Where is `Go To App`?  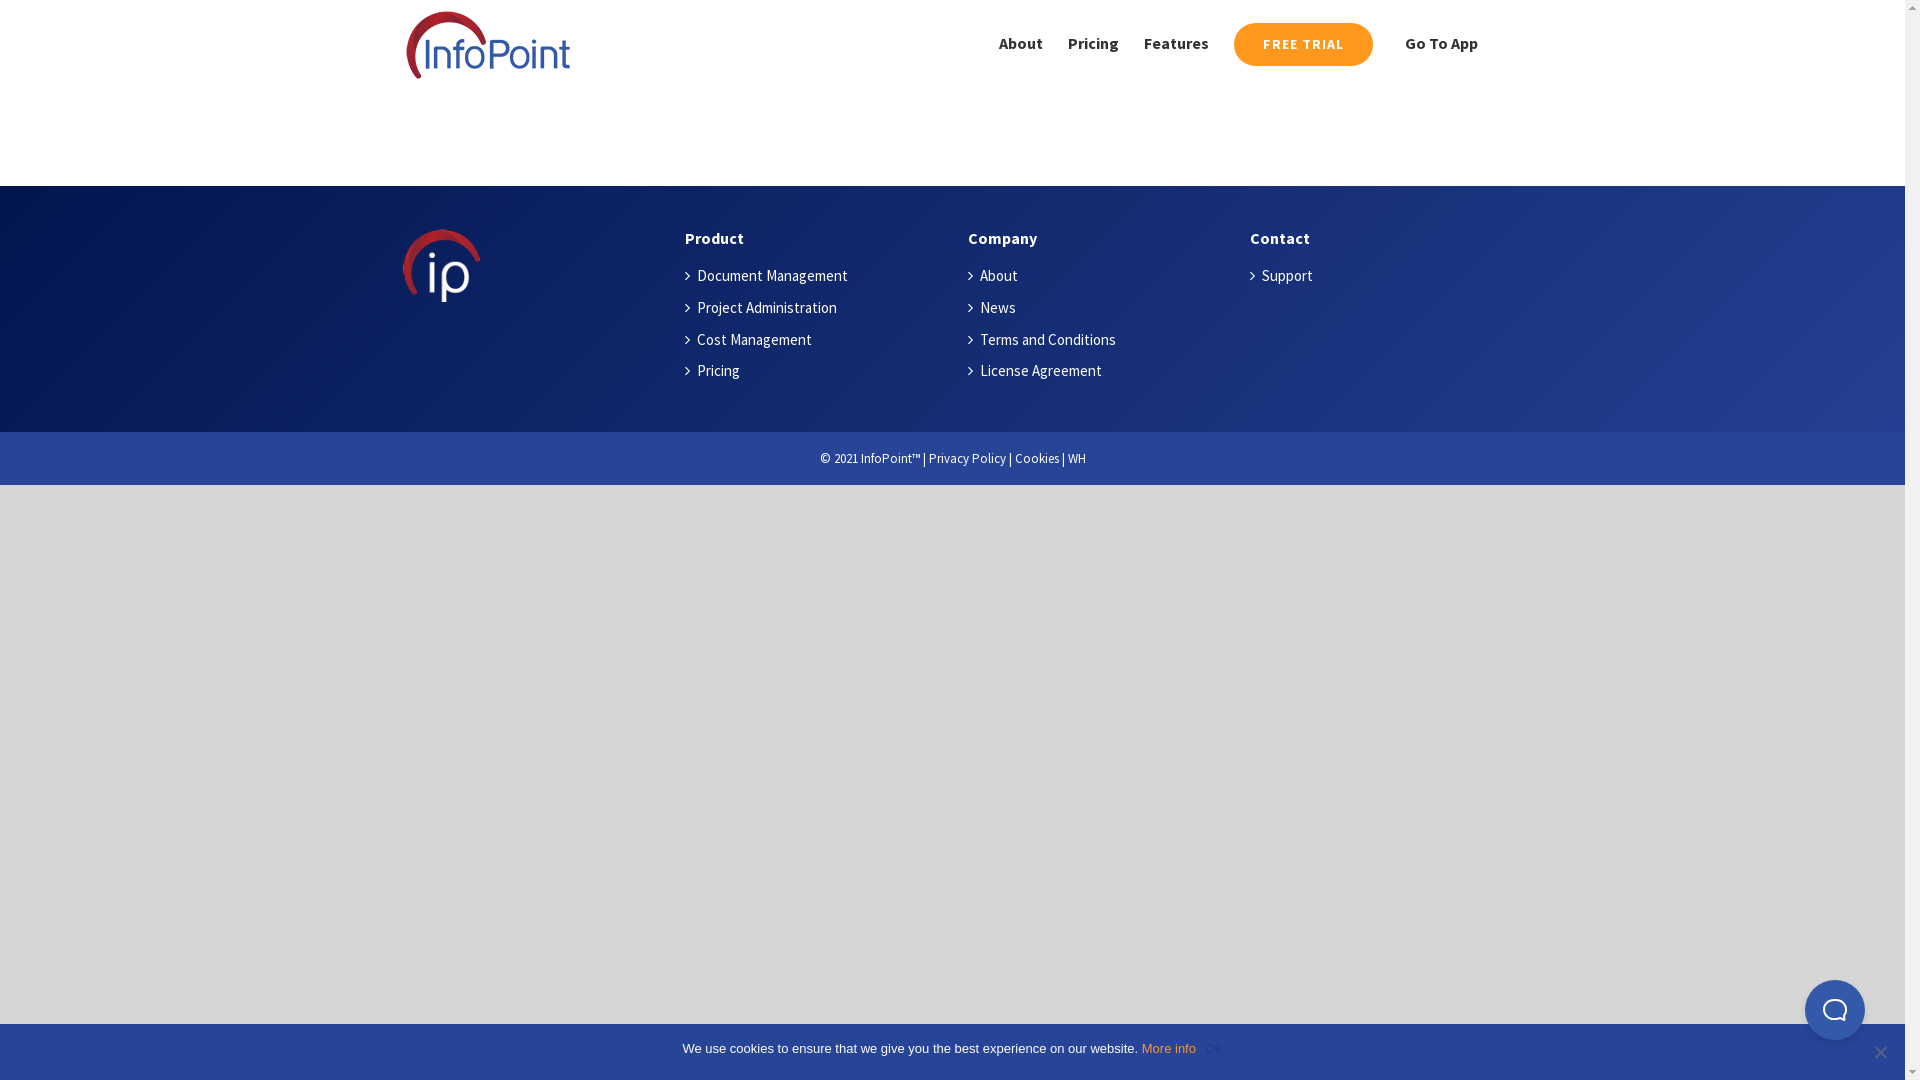
Go To App is located at coordinates (1438, 43).